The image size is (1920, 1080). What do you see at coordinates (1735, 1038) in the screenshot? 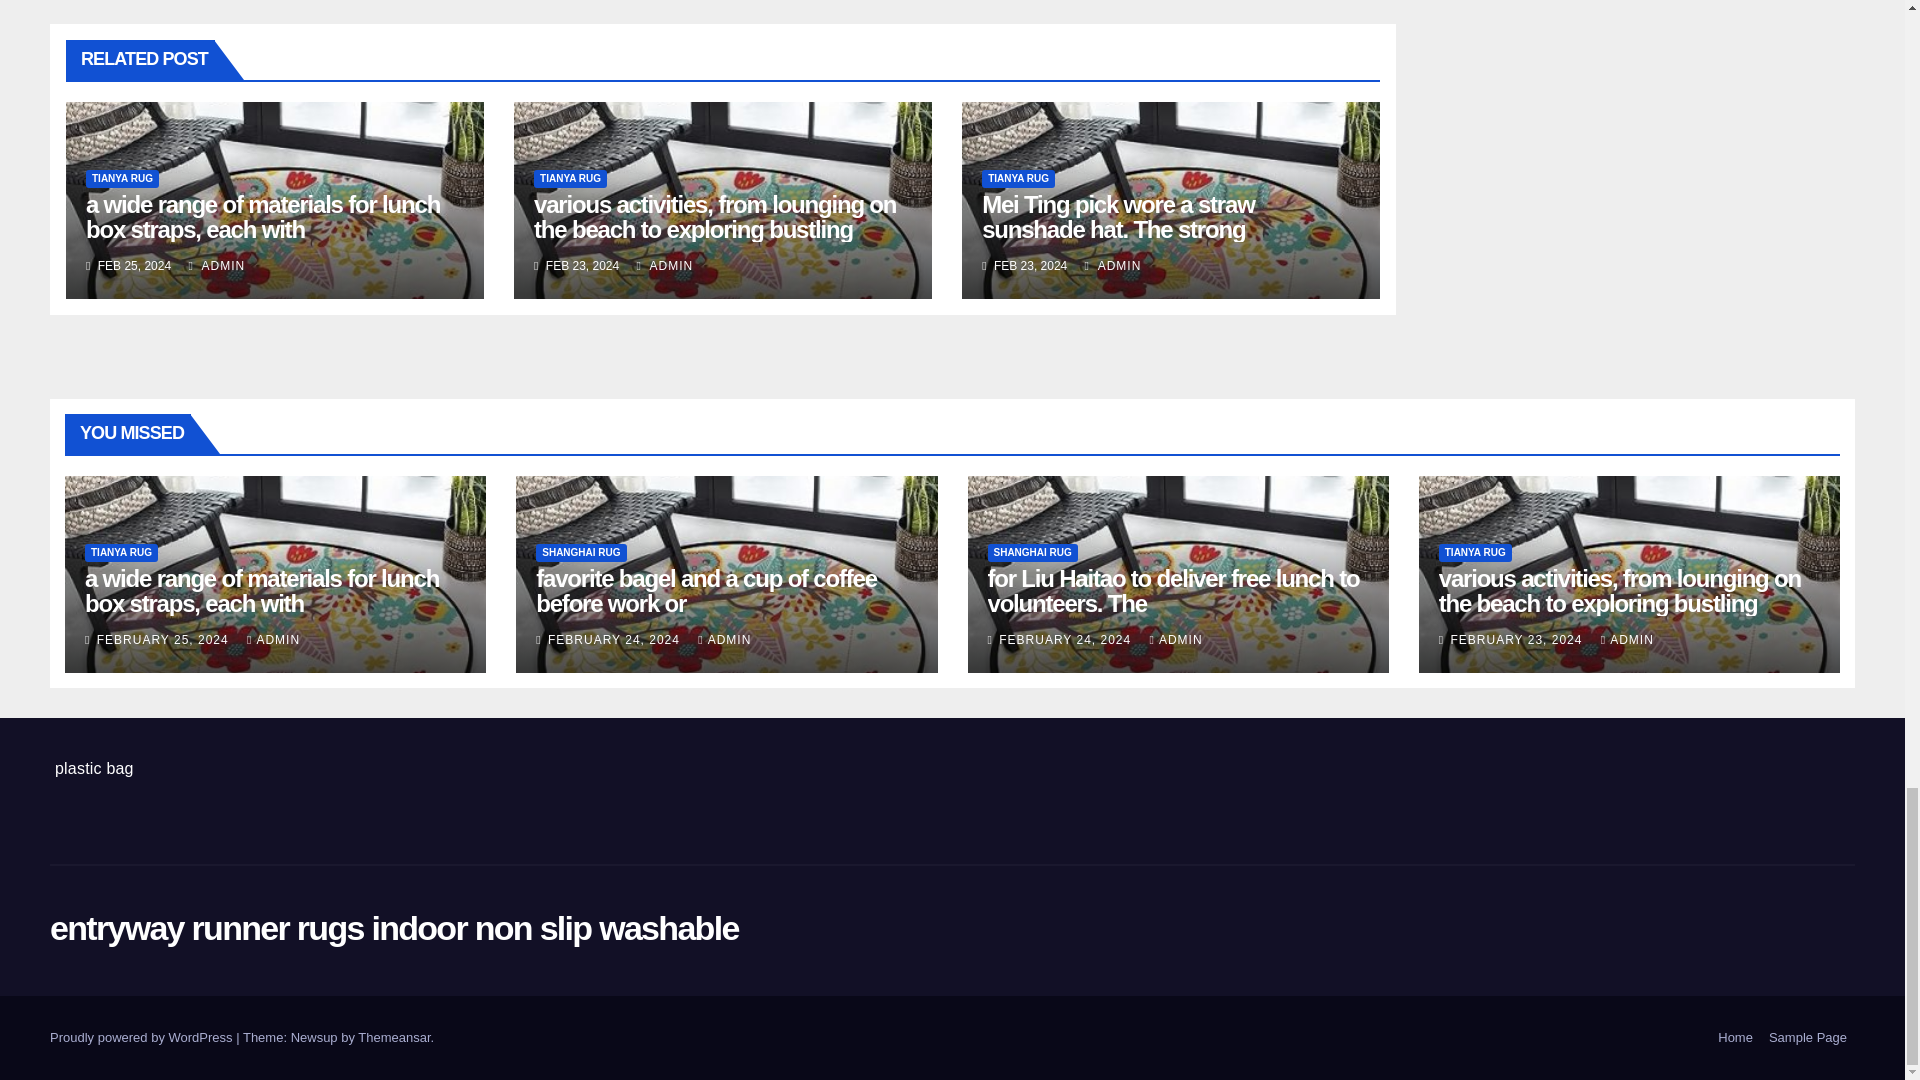
I see `Home` at bounding box center [1735, 1038].